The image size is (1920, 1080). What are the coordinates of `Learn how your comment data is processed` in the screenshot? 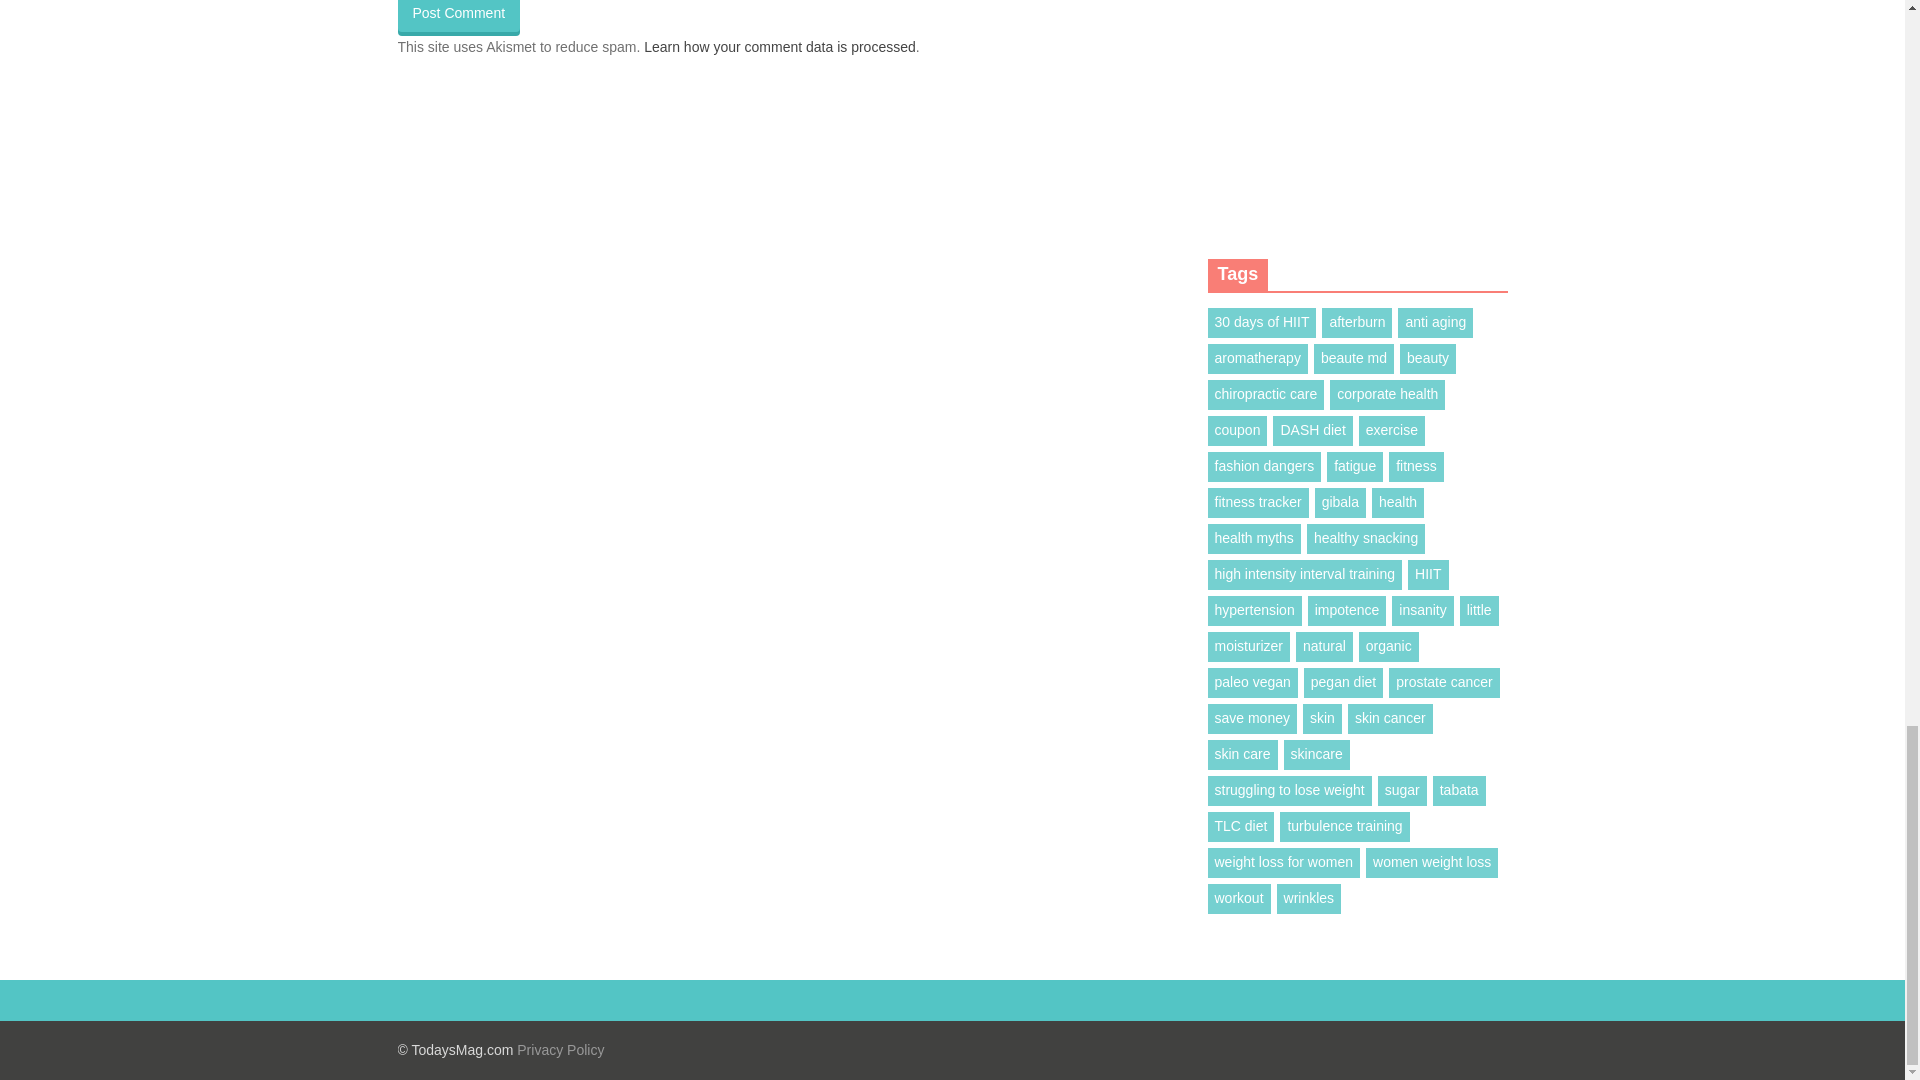 It's located at (779, 46).